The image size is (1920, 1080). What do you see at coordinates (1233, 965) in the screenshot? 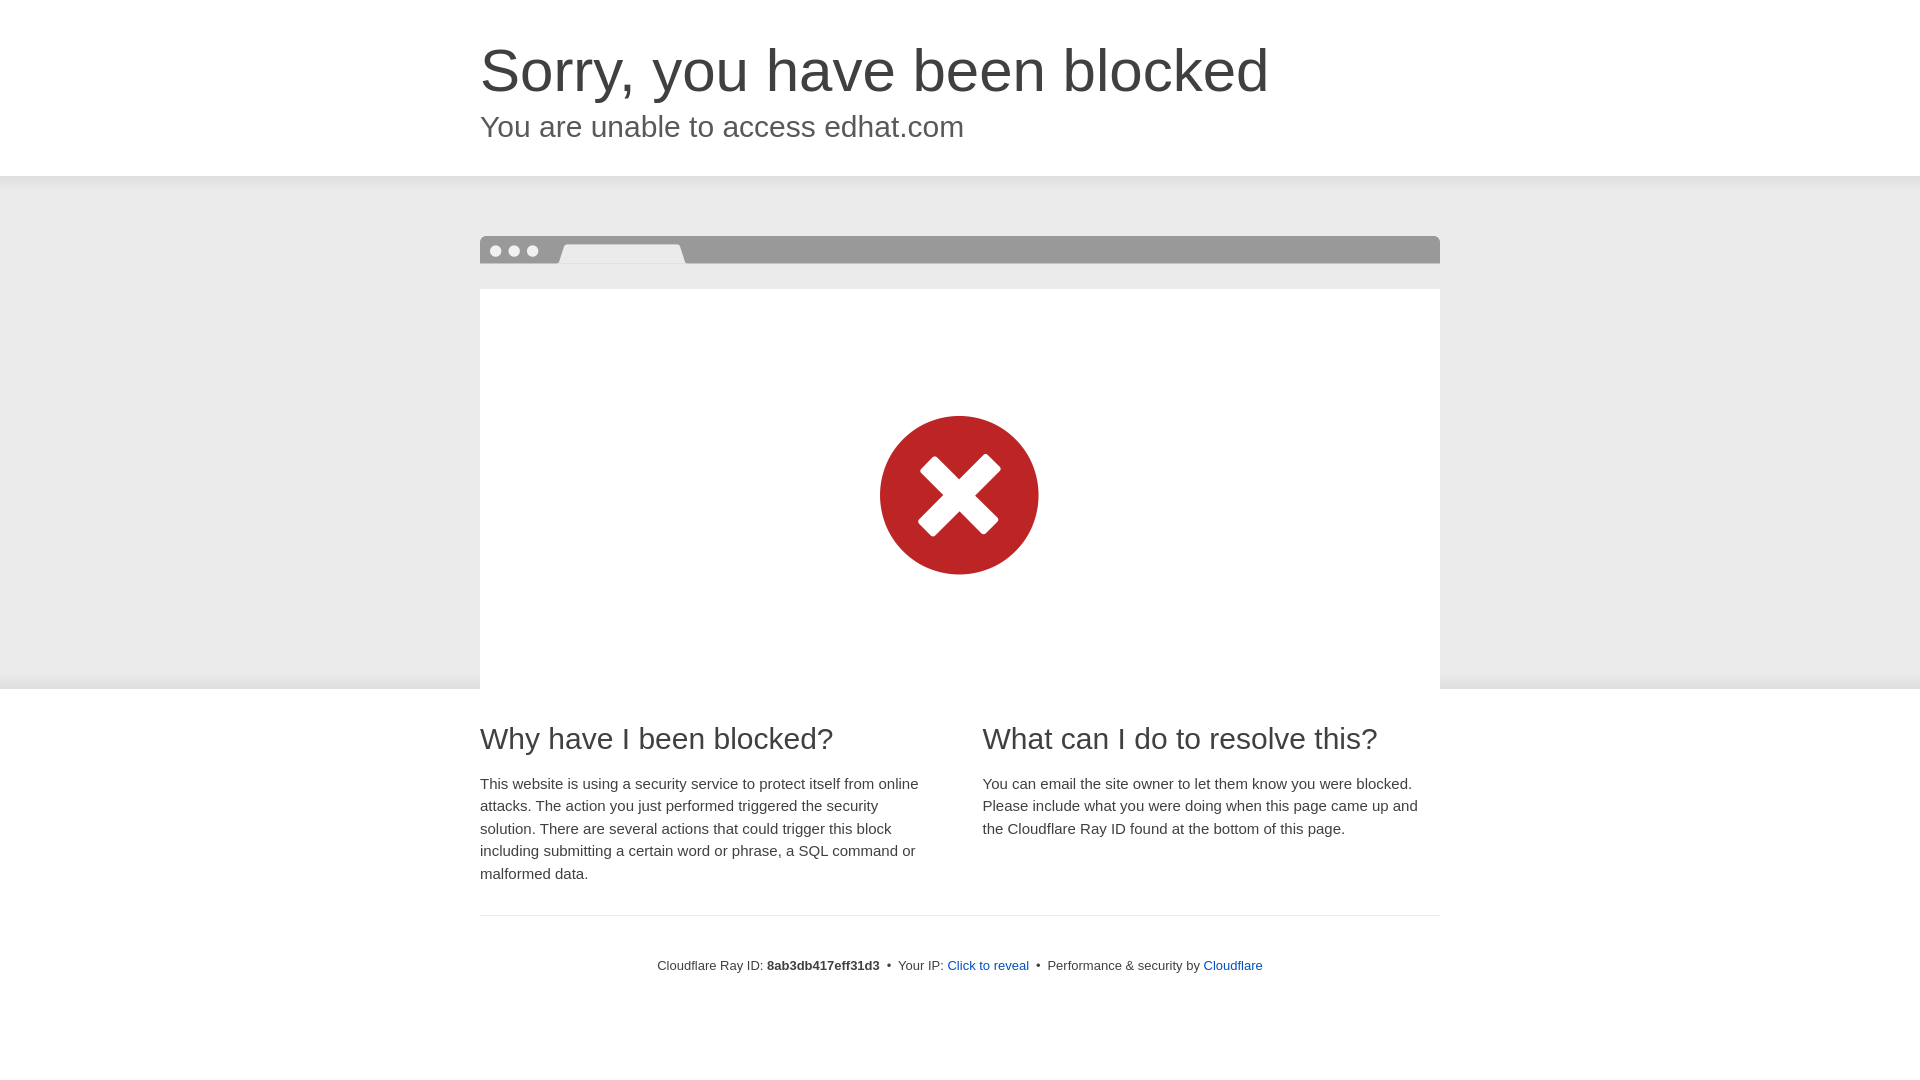
I see `Cloudflare` at bounding box center [1233, 965].